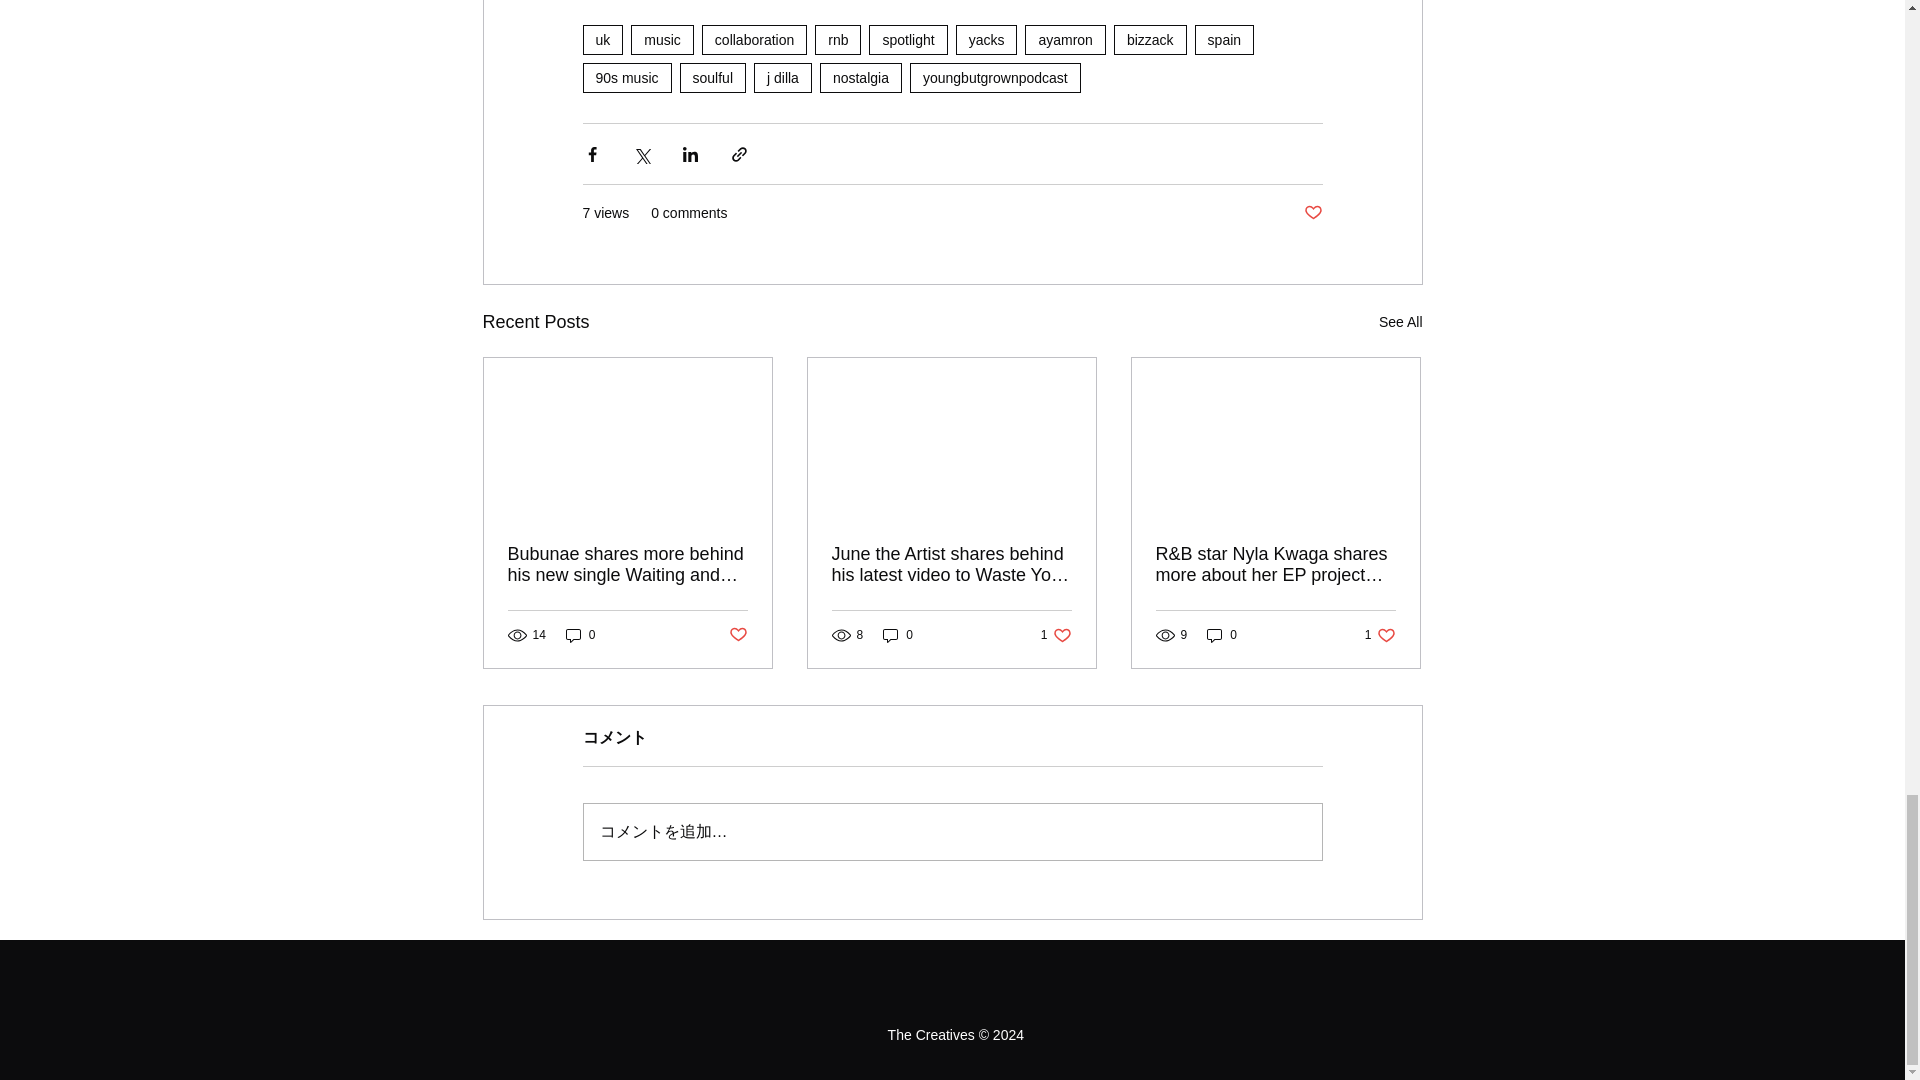 The height and width of the screenshot is (1080, 1920). What do you see at coordinates (1065, 40) in the screenshot?
I see `ayamron` at bounding box center [1065, 40].